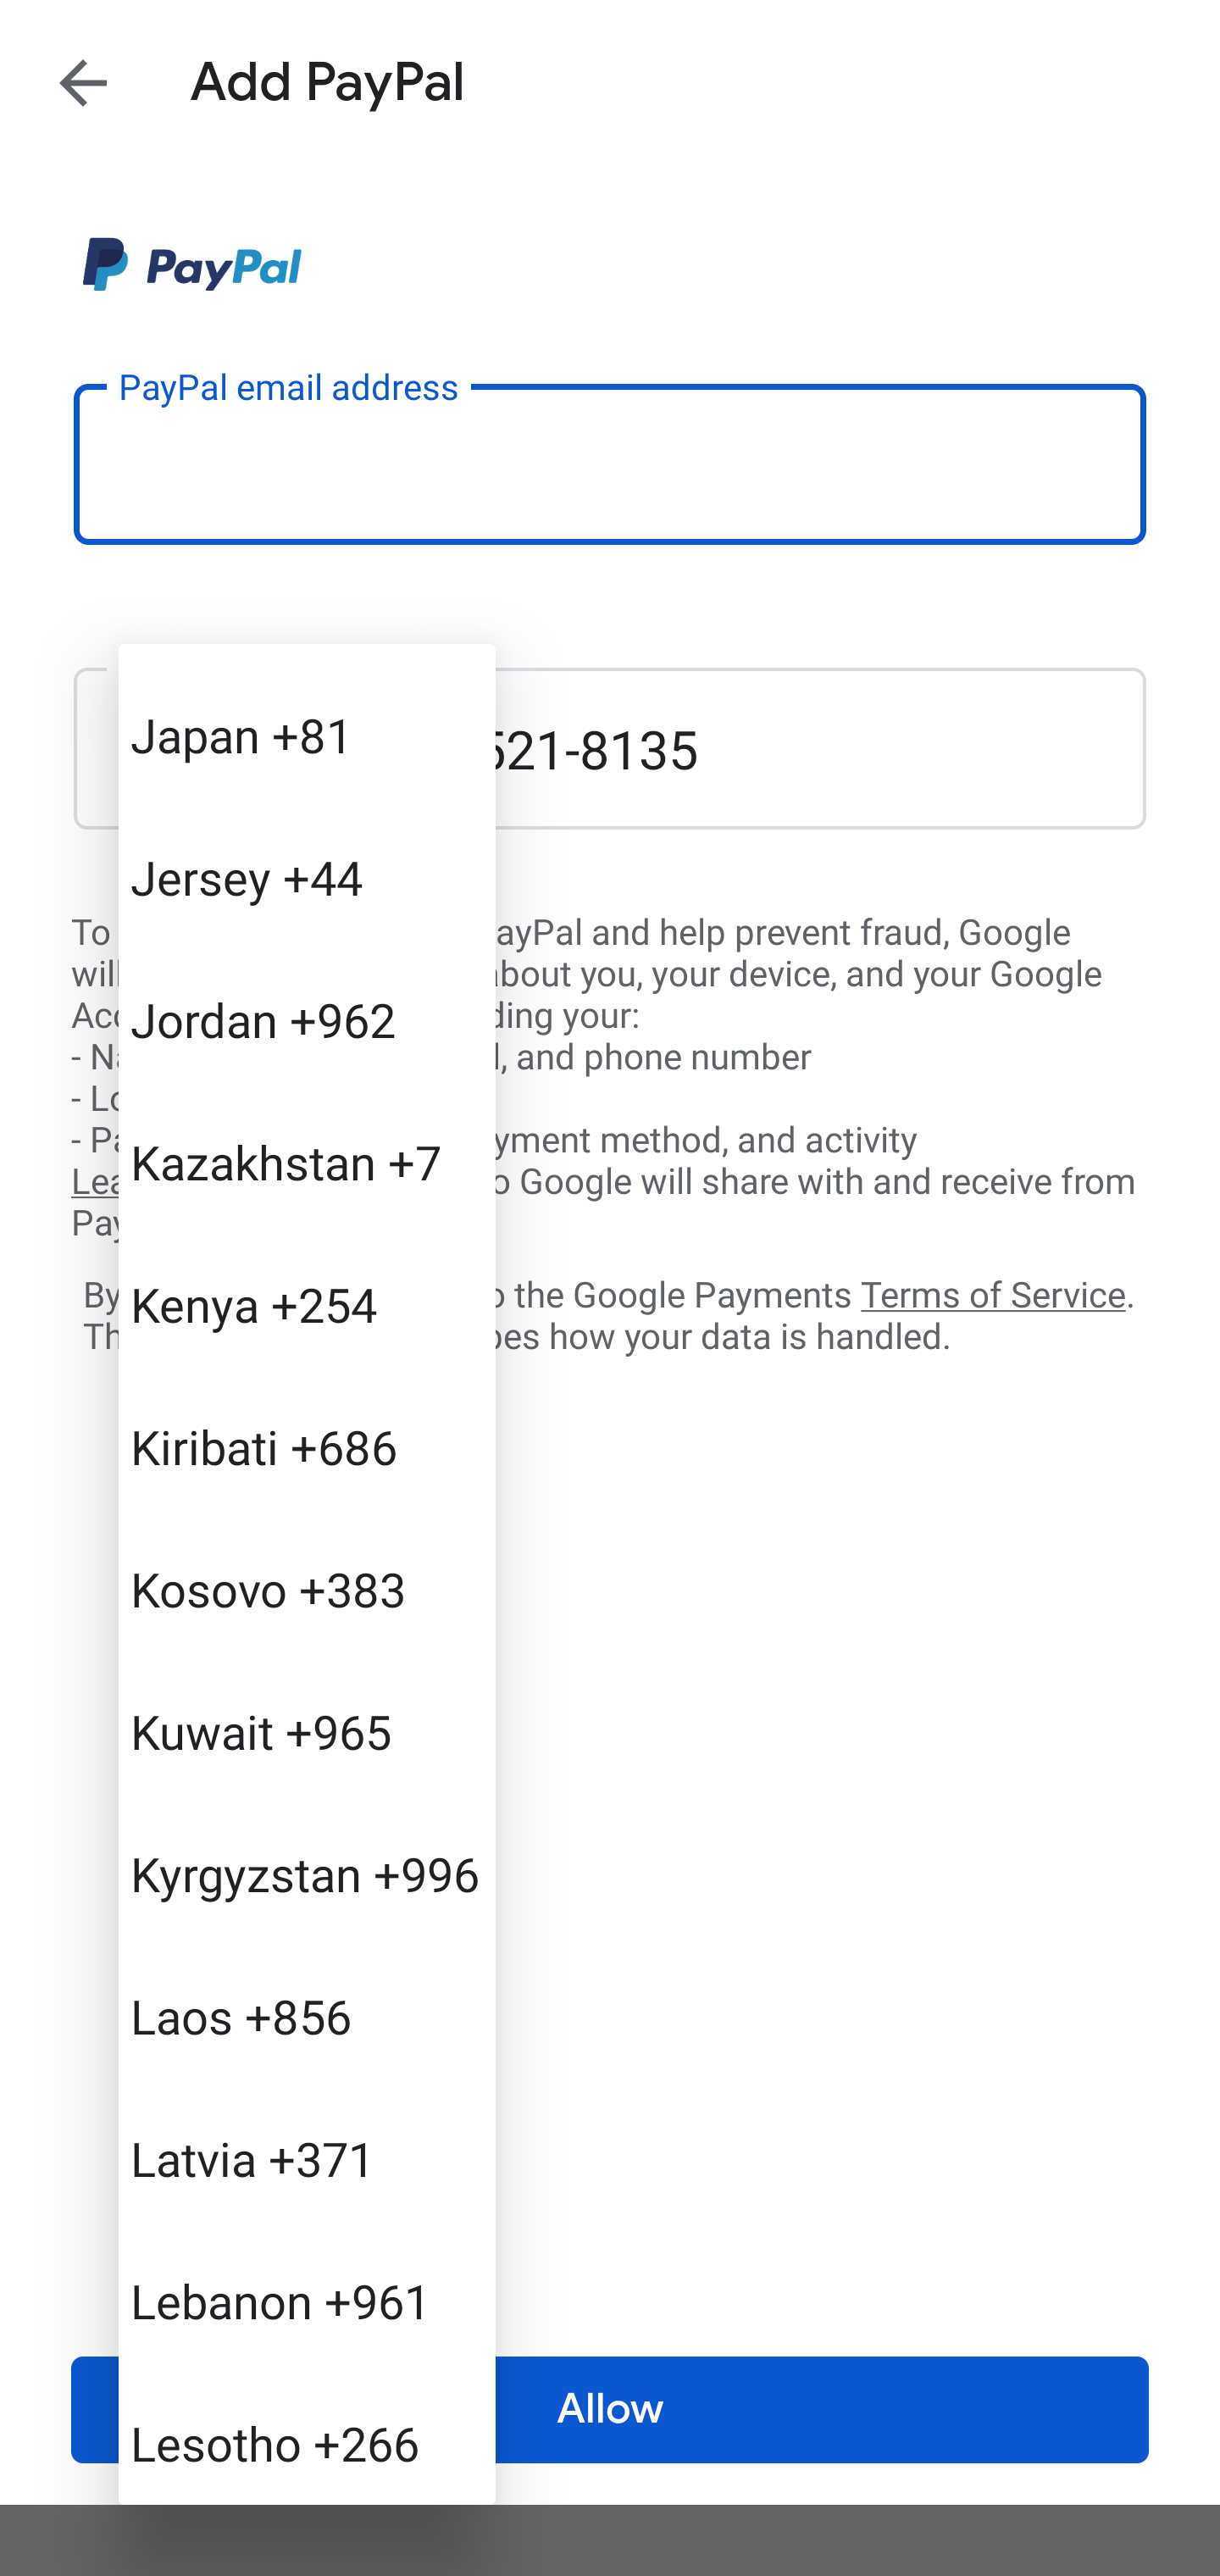  Describe the element at coordinates (307, 2300) in the screenshot. I see `Lebanon +961` at that location.